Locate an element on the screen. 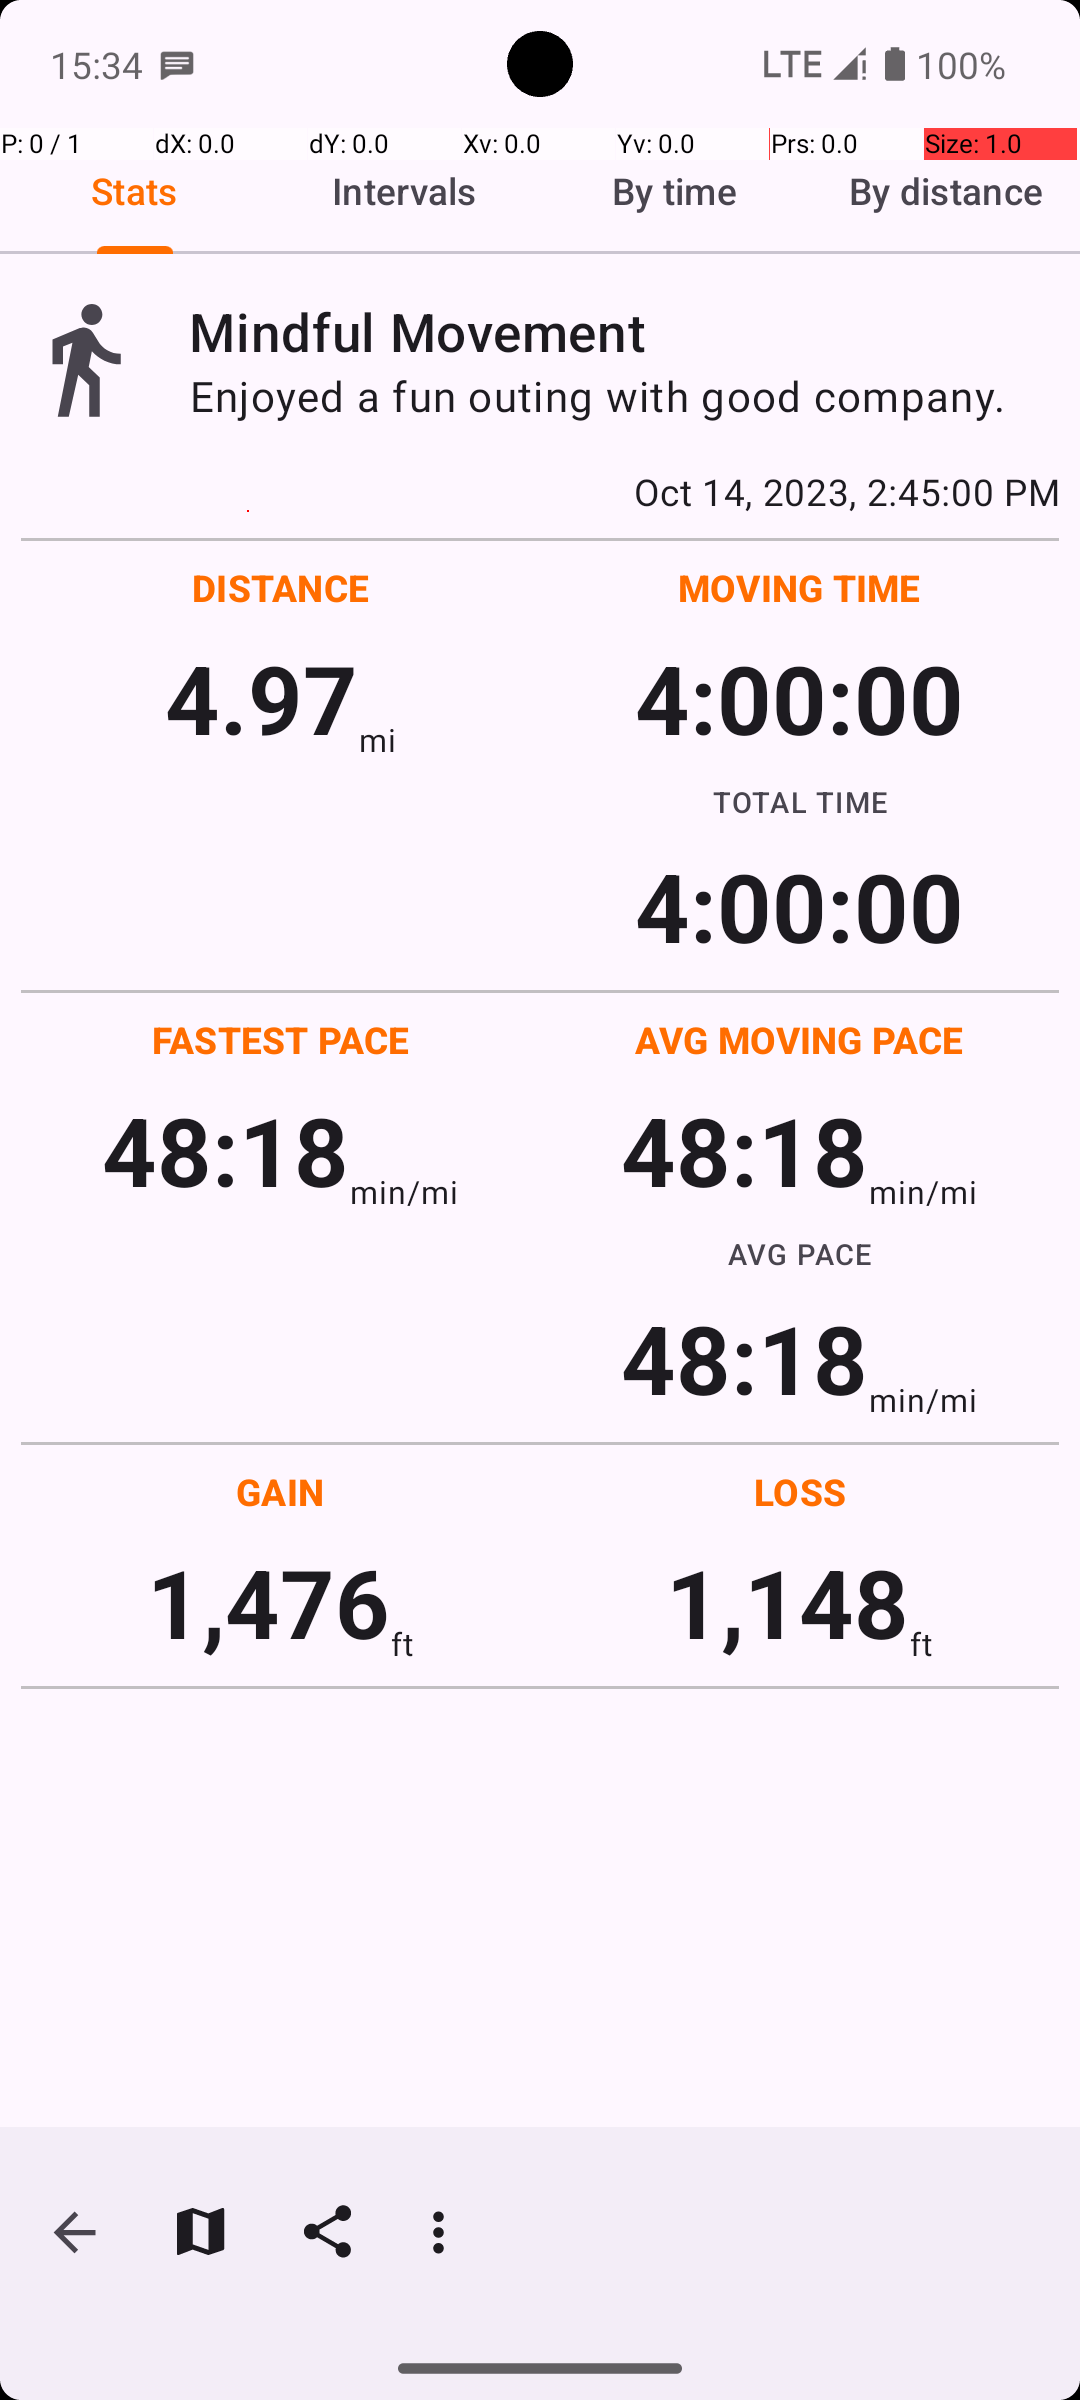 The width and height of the screenshot is (1080, 2400). Enjoyed a fun outing with good company. is located at coordinates (624, 396).